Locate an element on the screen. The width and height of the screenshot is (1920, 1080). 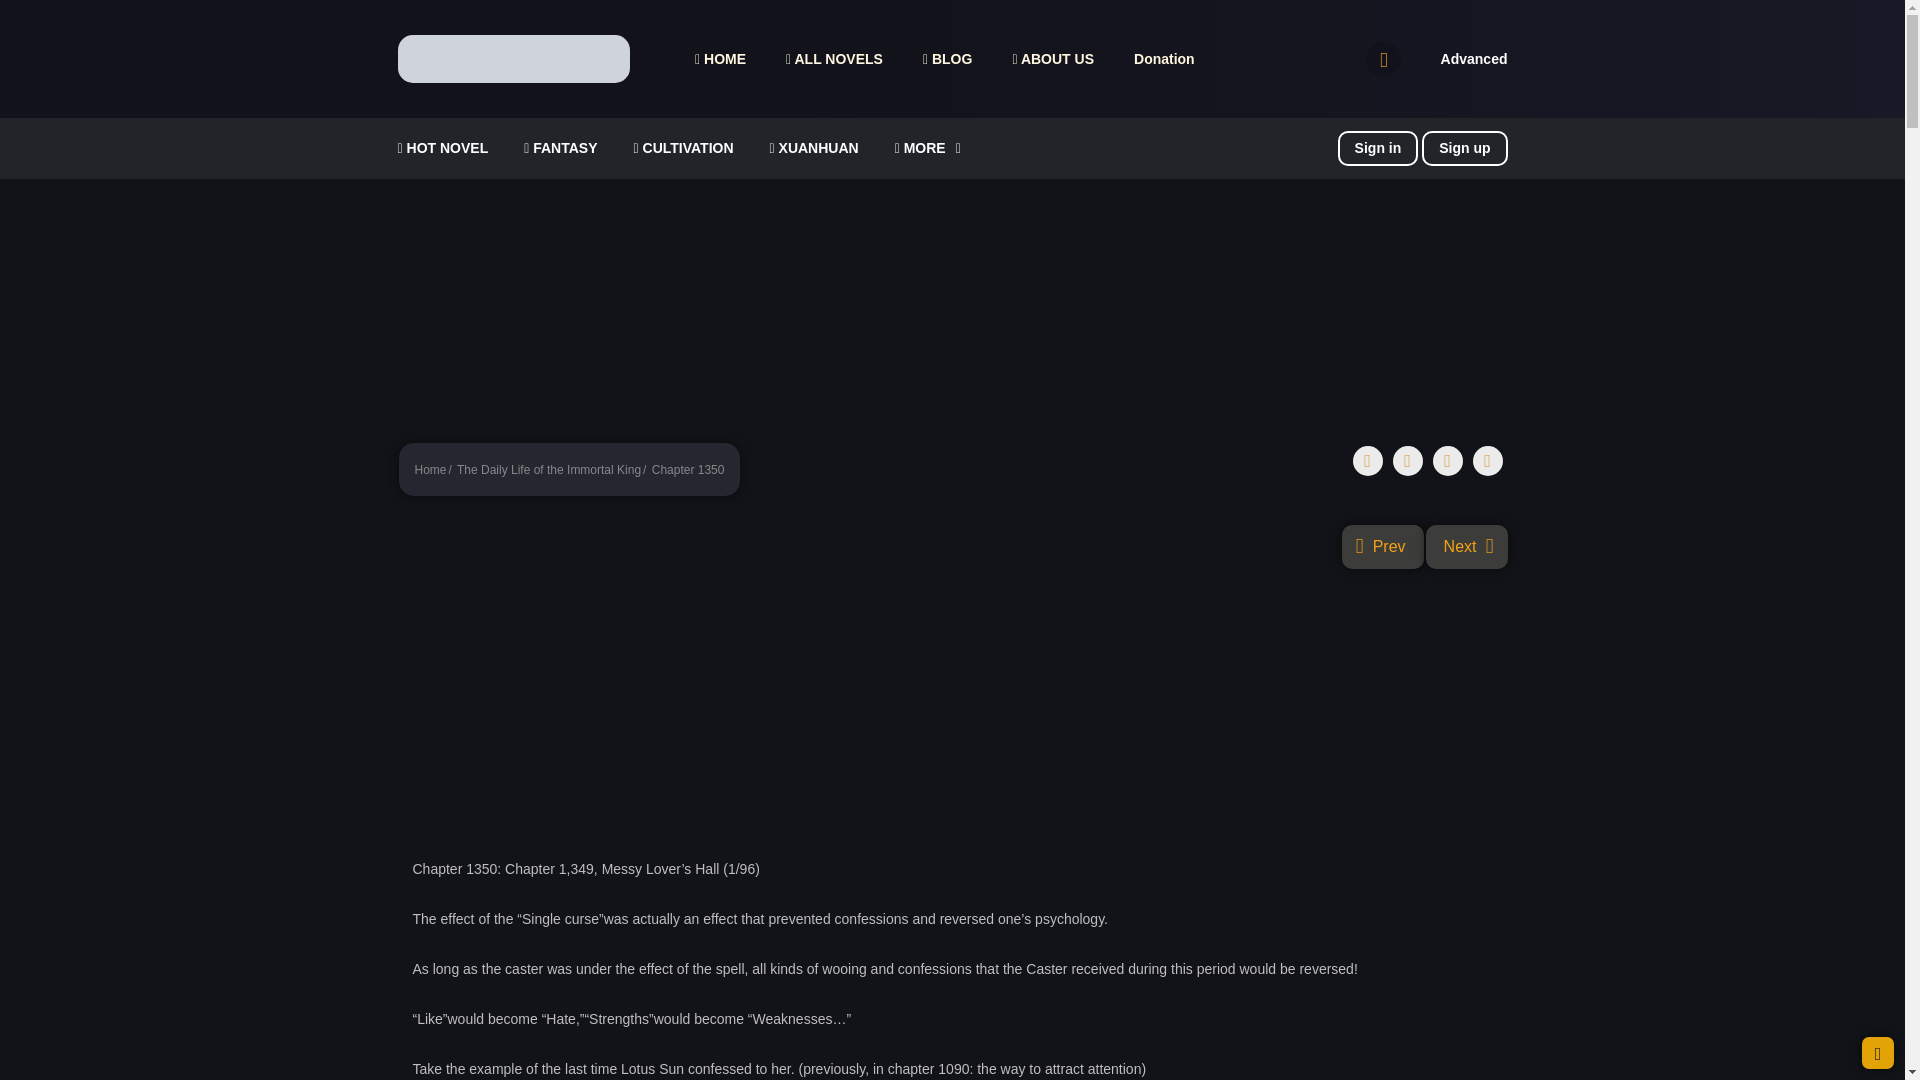
XUANHUAN is located at coordinates (814, 148).